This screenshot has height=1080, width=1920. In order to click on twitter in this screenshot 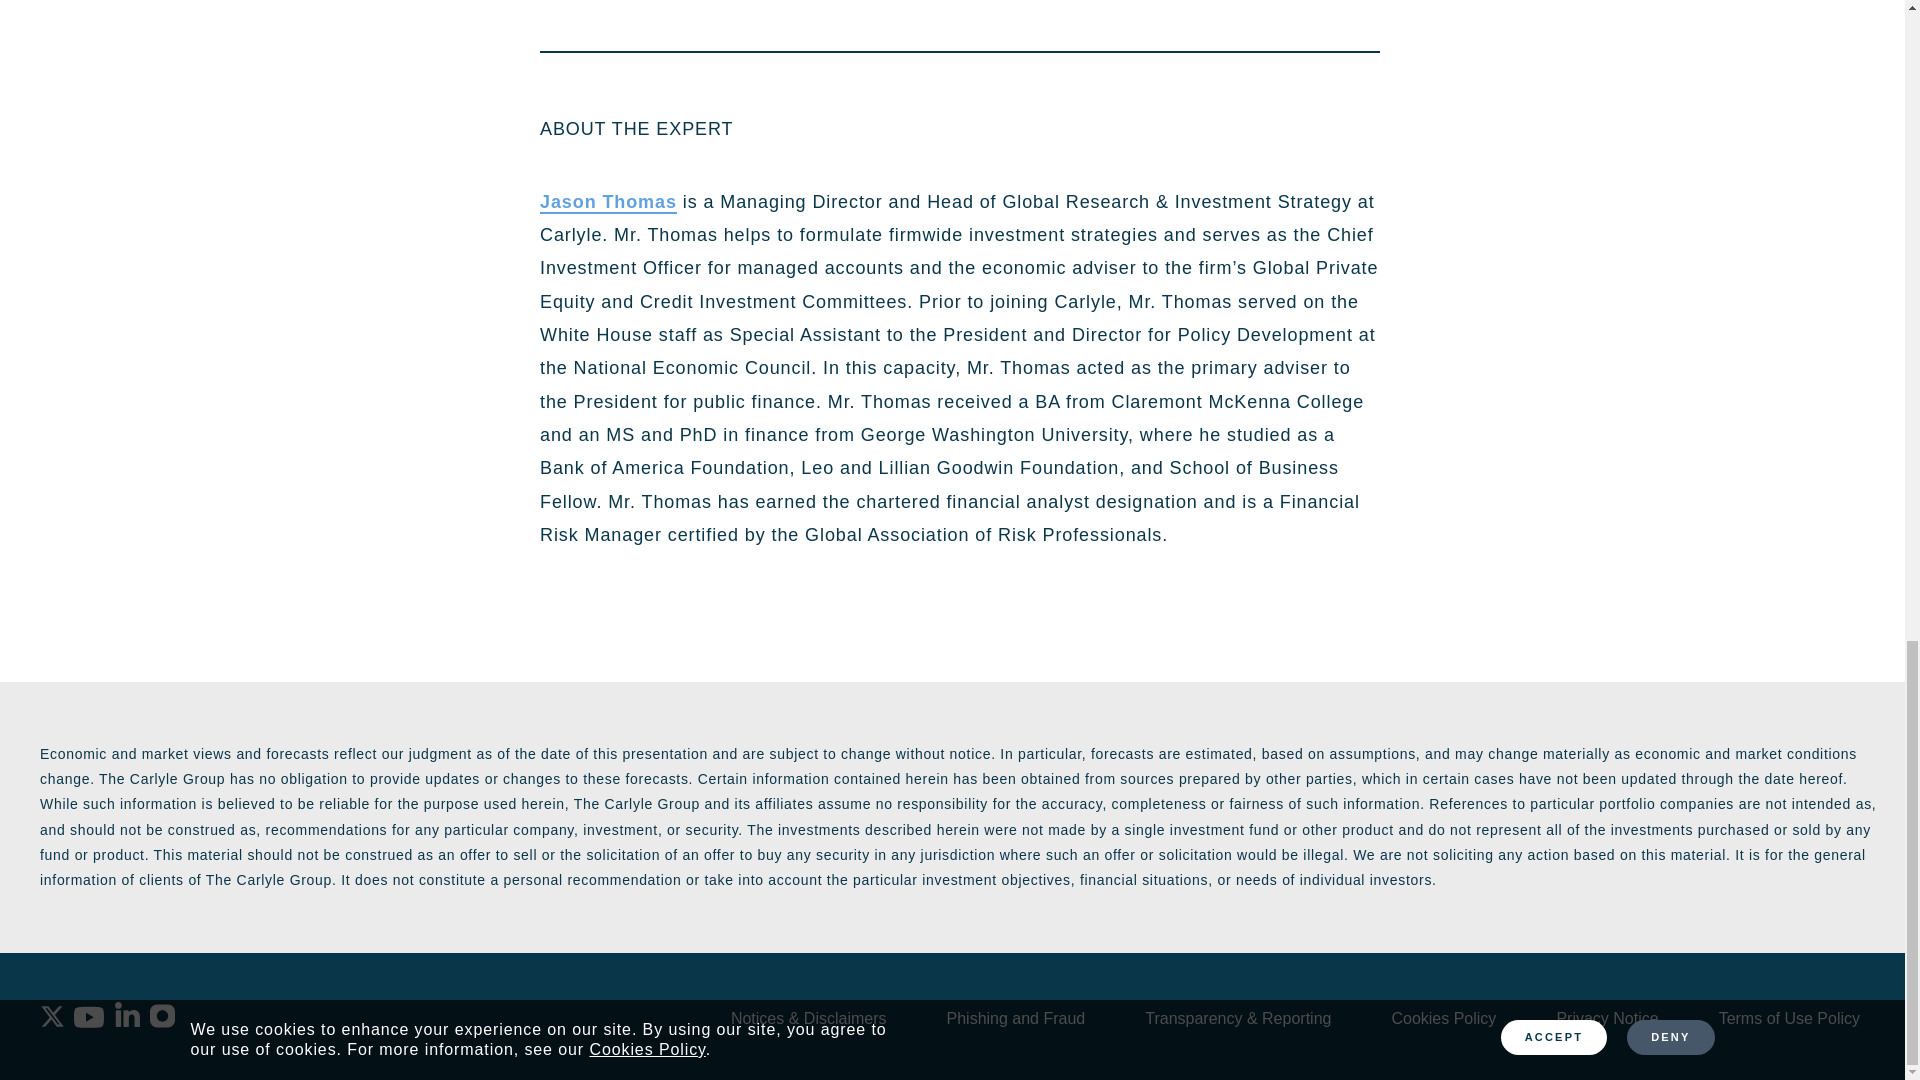, I will do `click(52, 1016)`.